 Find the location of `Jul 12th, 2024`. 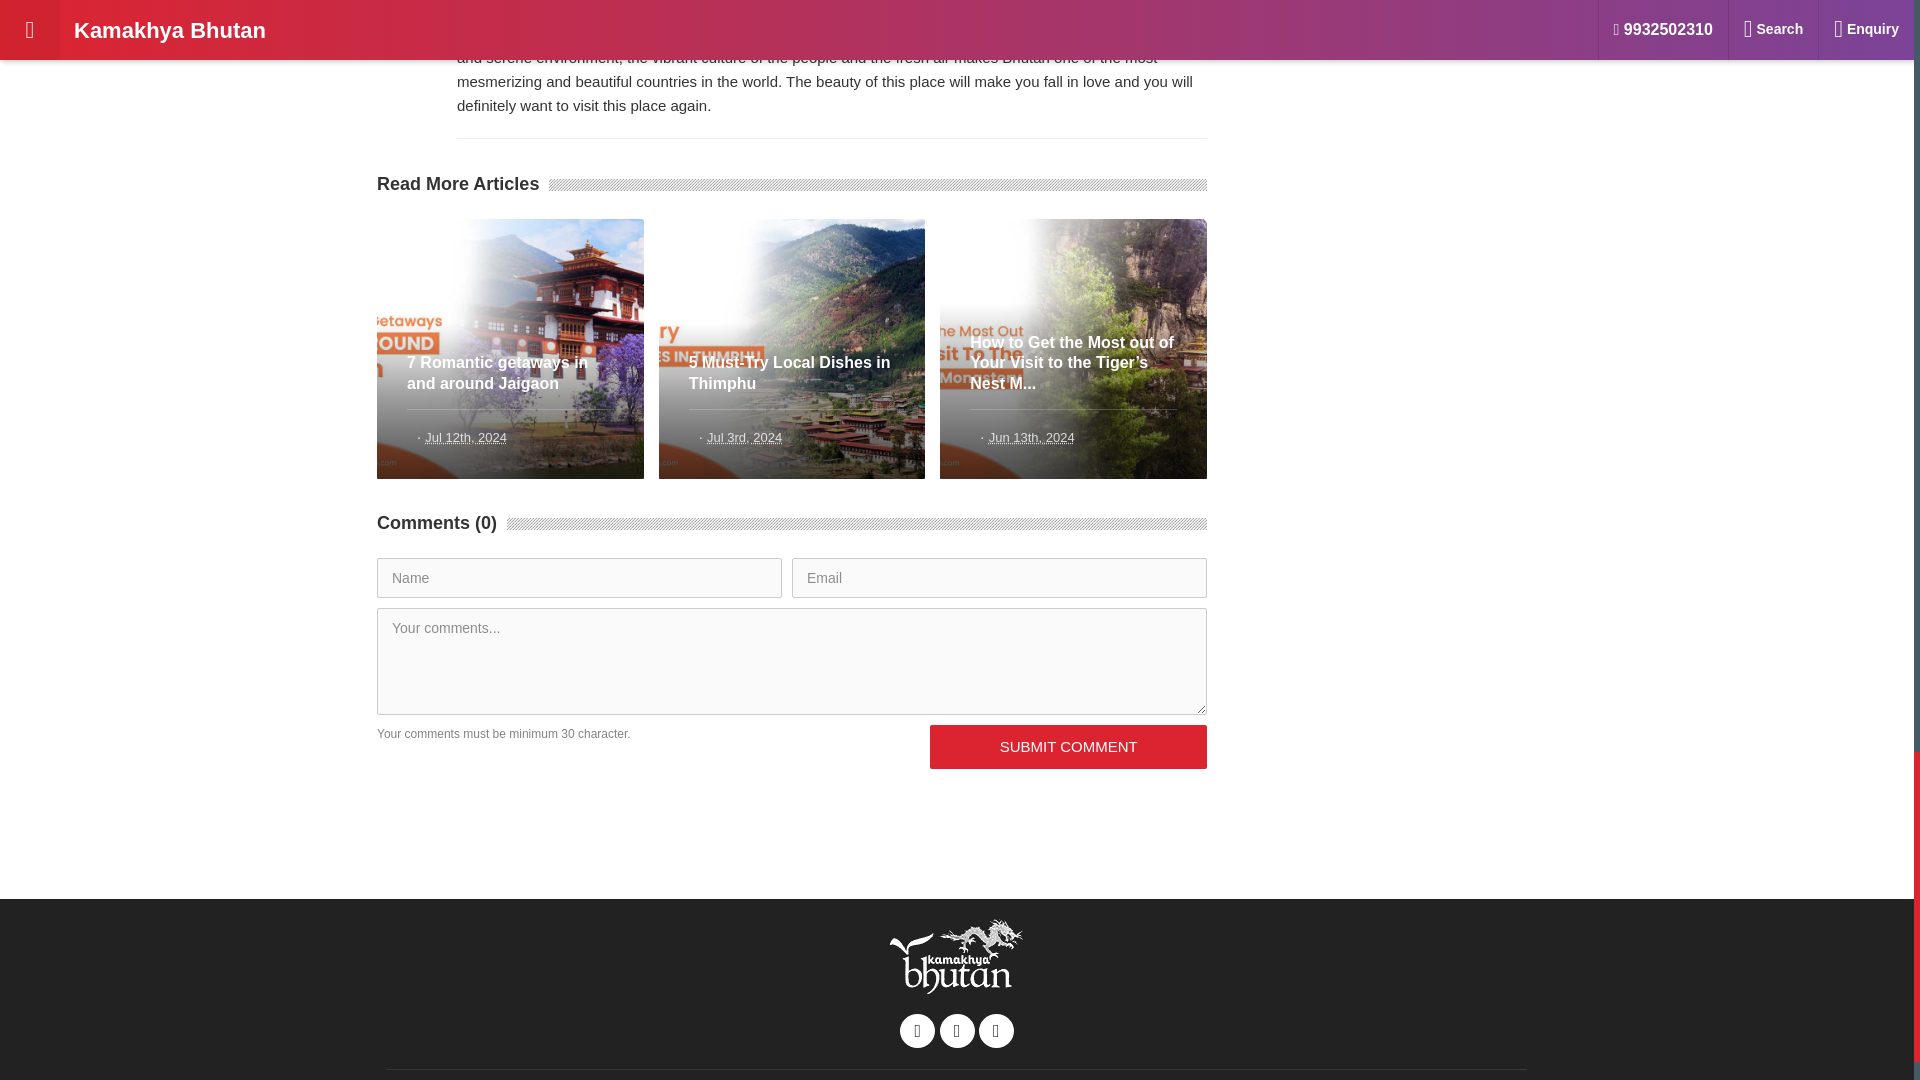

Jul 12th, 2024 is located at coordinates (465, 436).